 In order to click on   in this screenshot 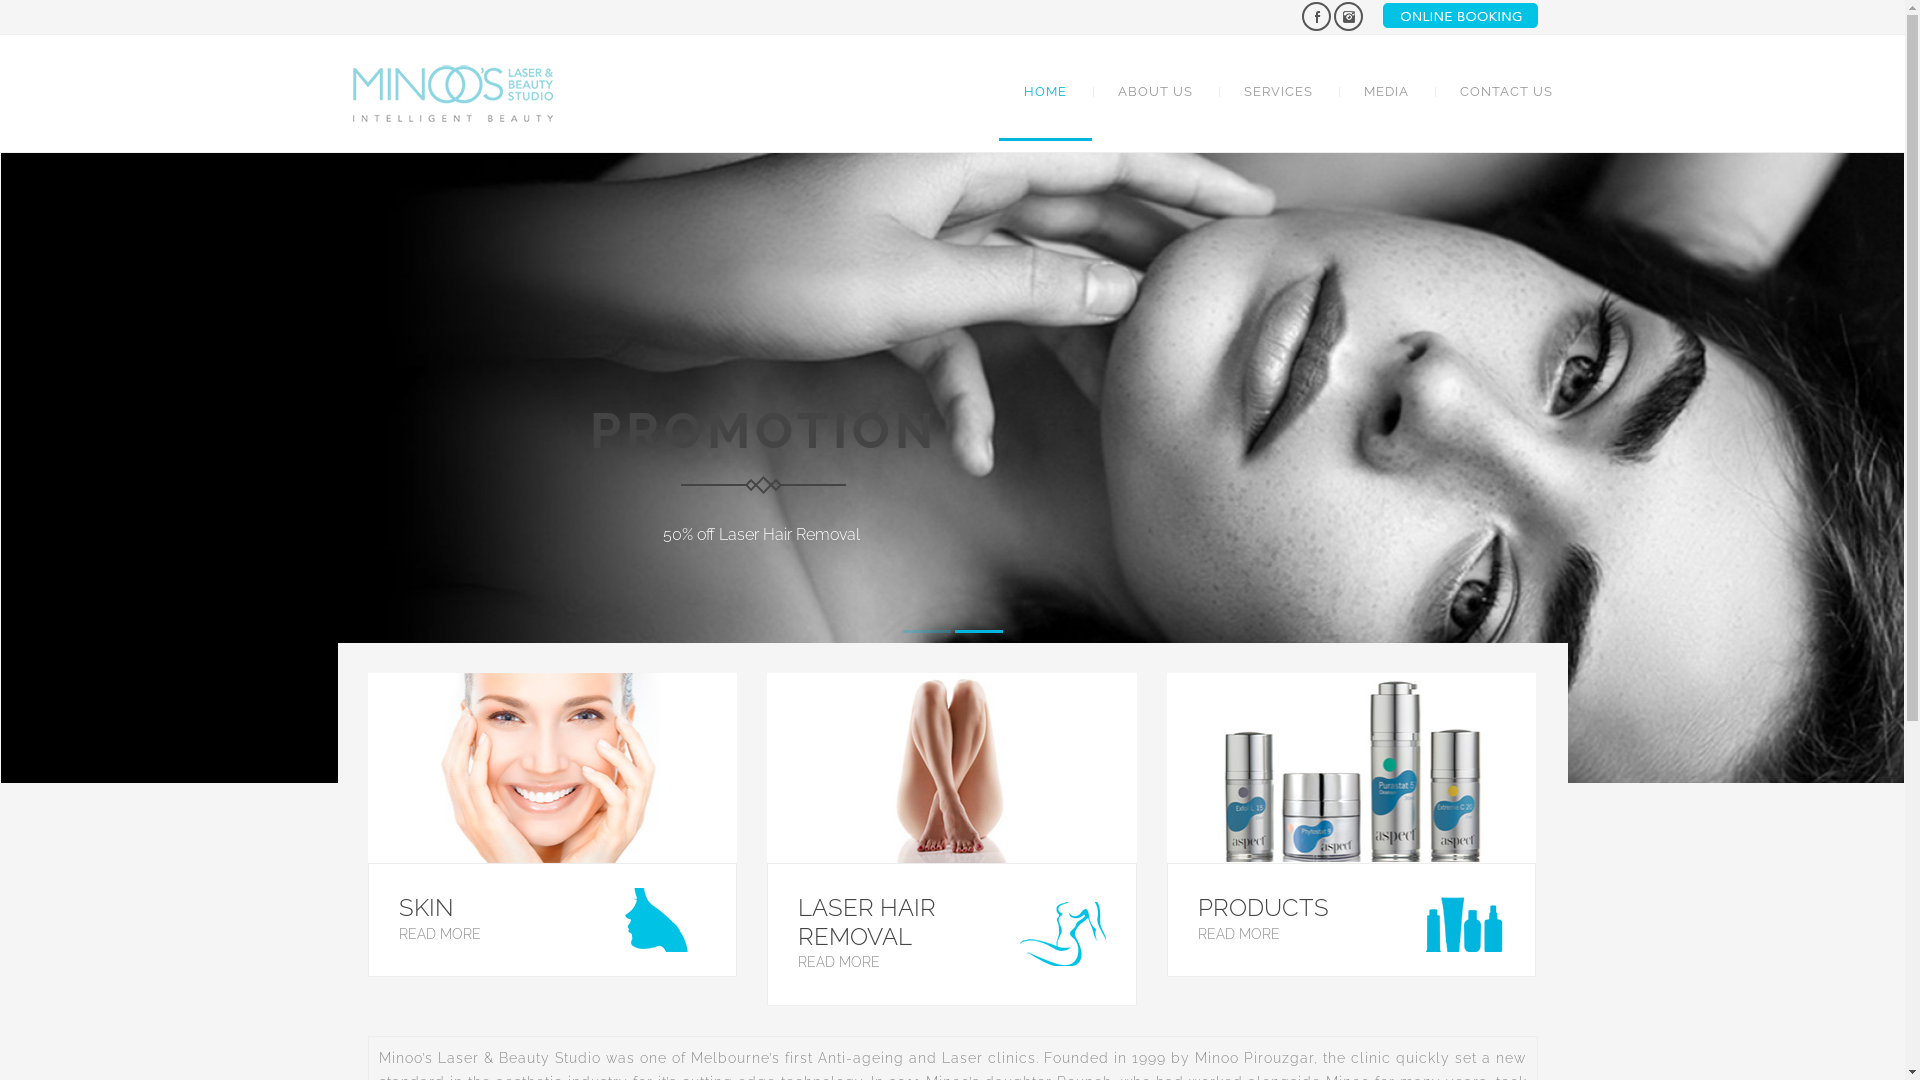, I will do `click(1316, 16)`.